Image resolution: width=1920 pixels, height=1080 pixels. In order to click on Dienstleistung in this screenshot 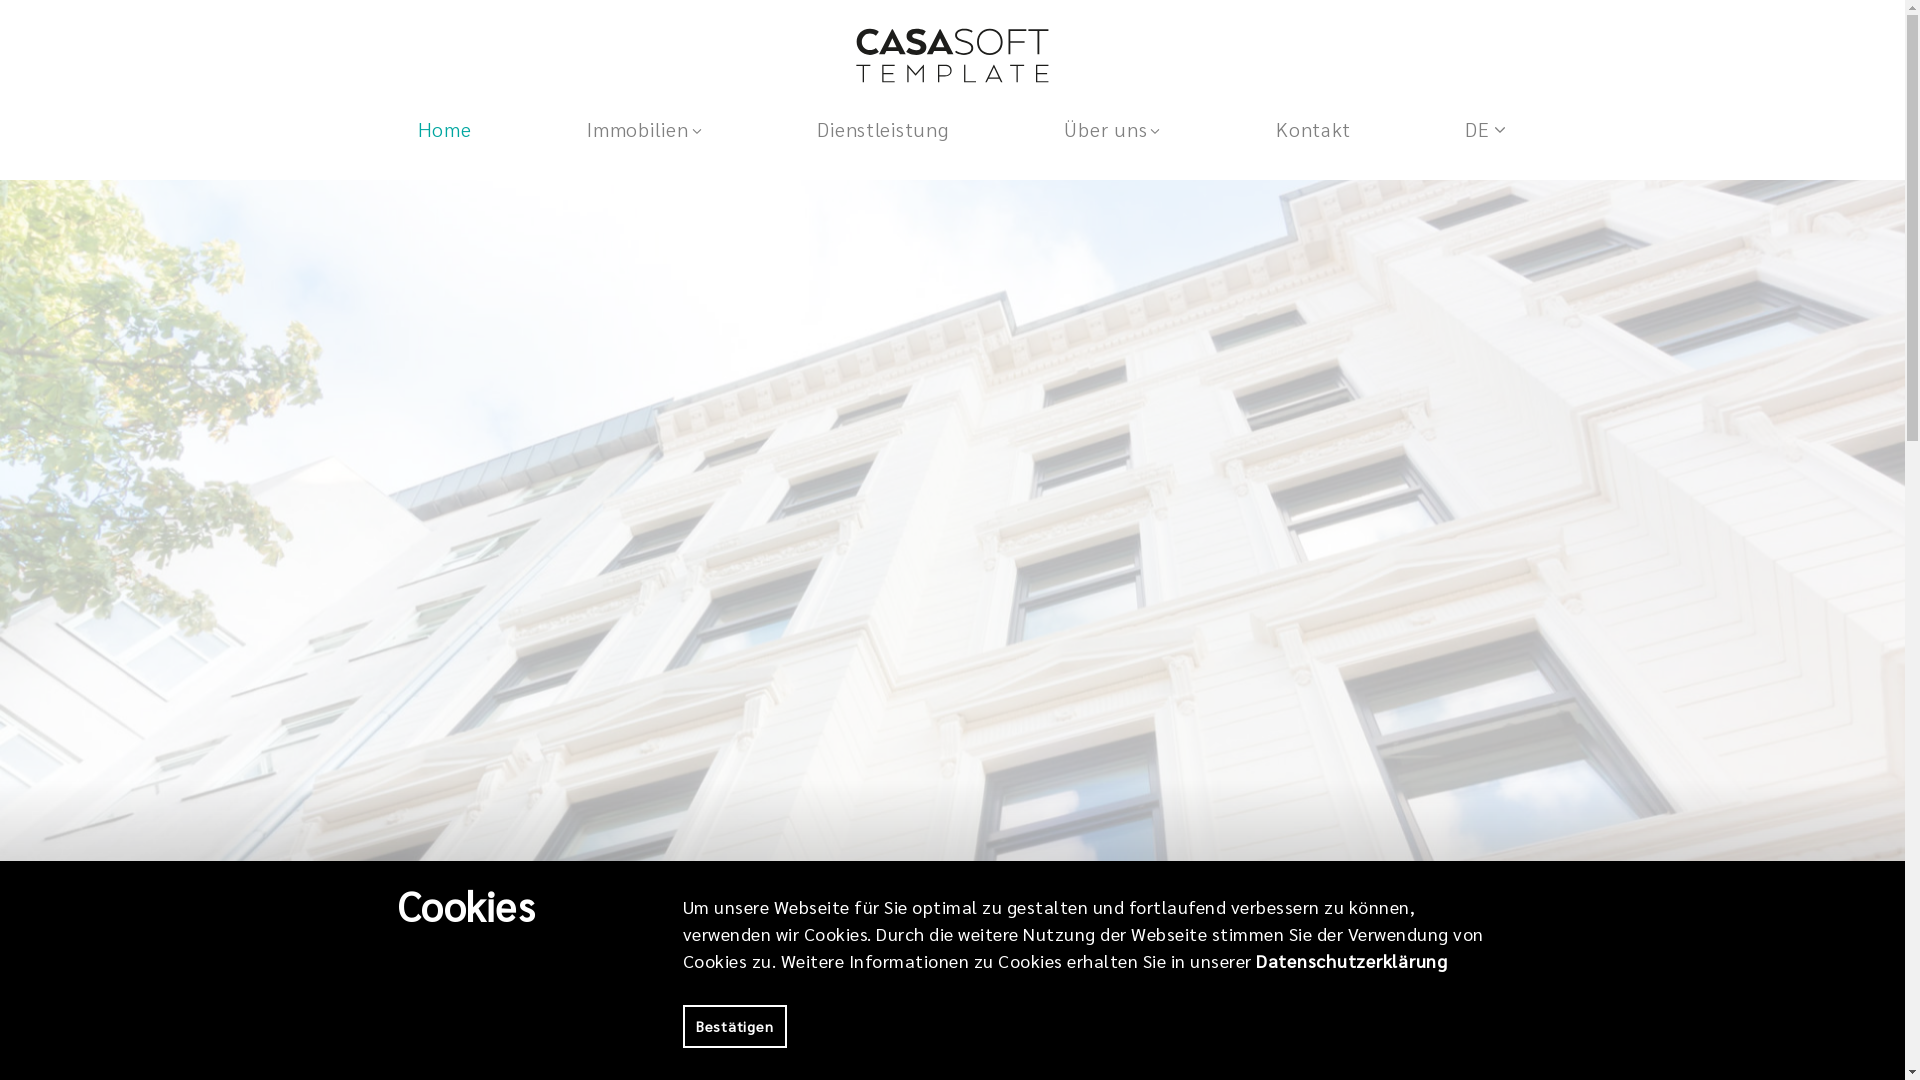, I will do `click(882, 129)`.